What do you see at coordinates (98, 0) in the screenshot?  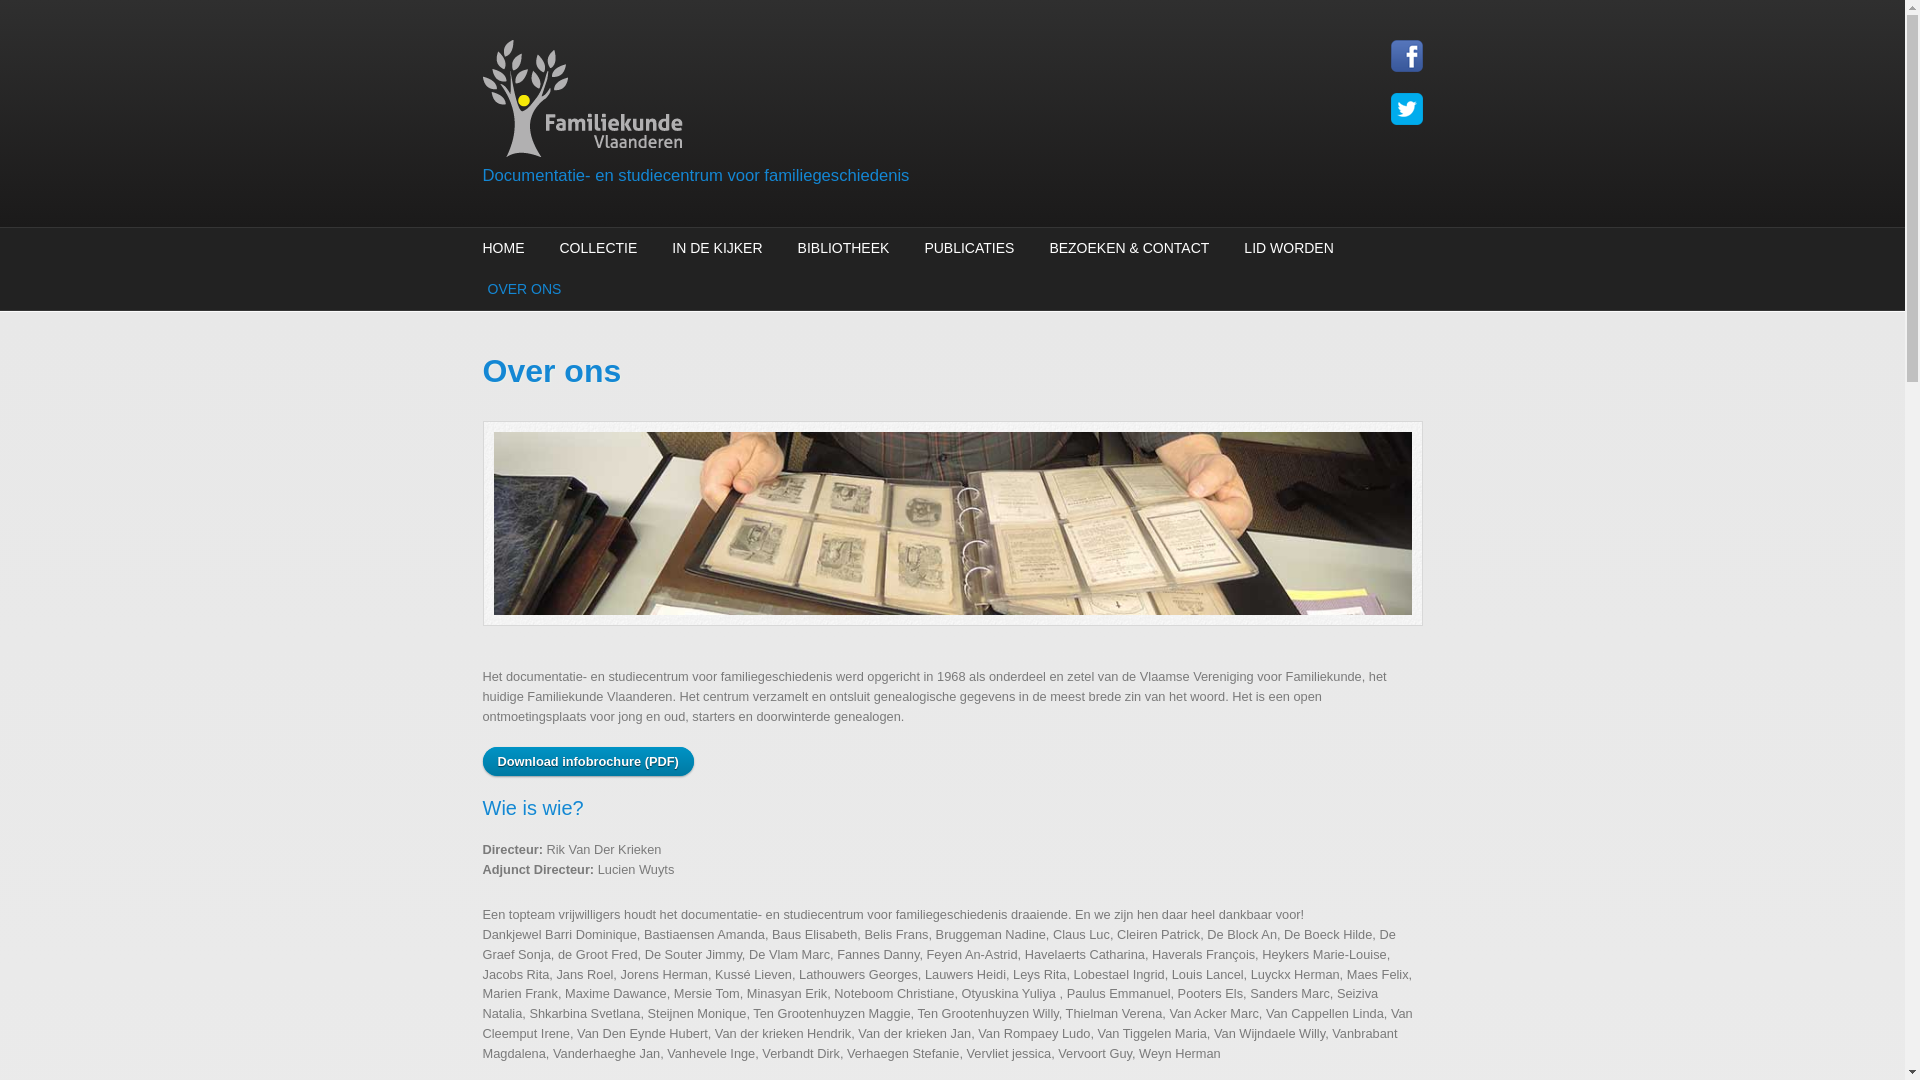 I see `Overslaan en naar de inhoud gaan` at bounding box center [98, 0].